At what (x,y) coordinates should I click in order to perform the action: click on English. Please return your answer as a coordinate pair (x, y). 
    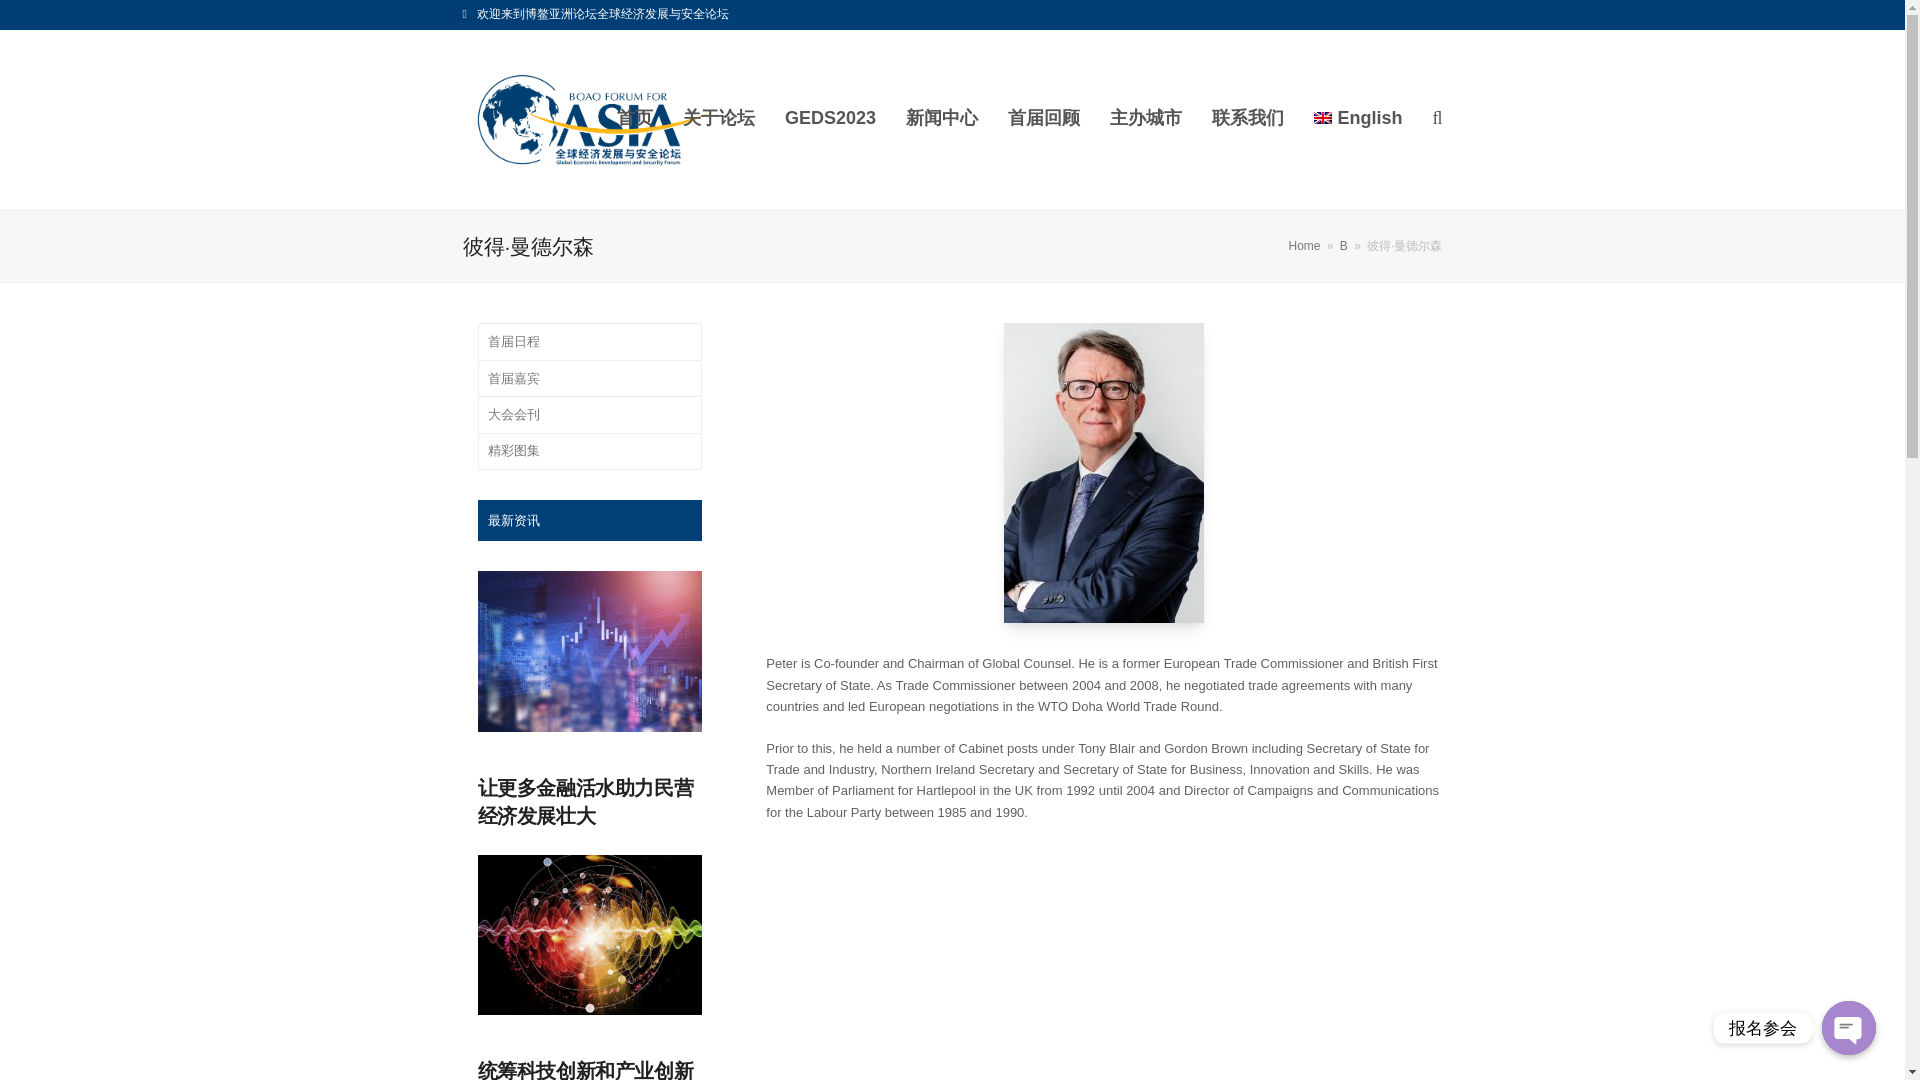
    Looking at the image, I should click on (1358, 120).